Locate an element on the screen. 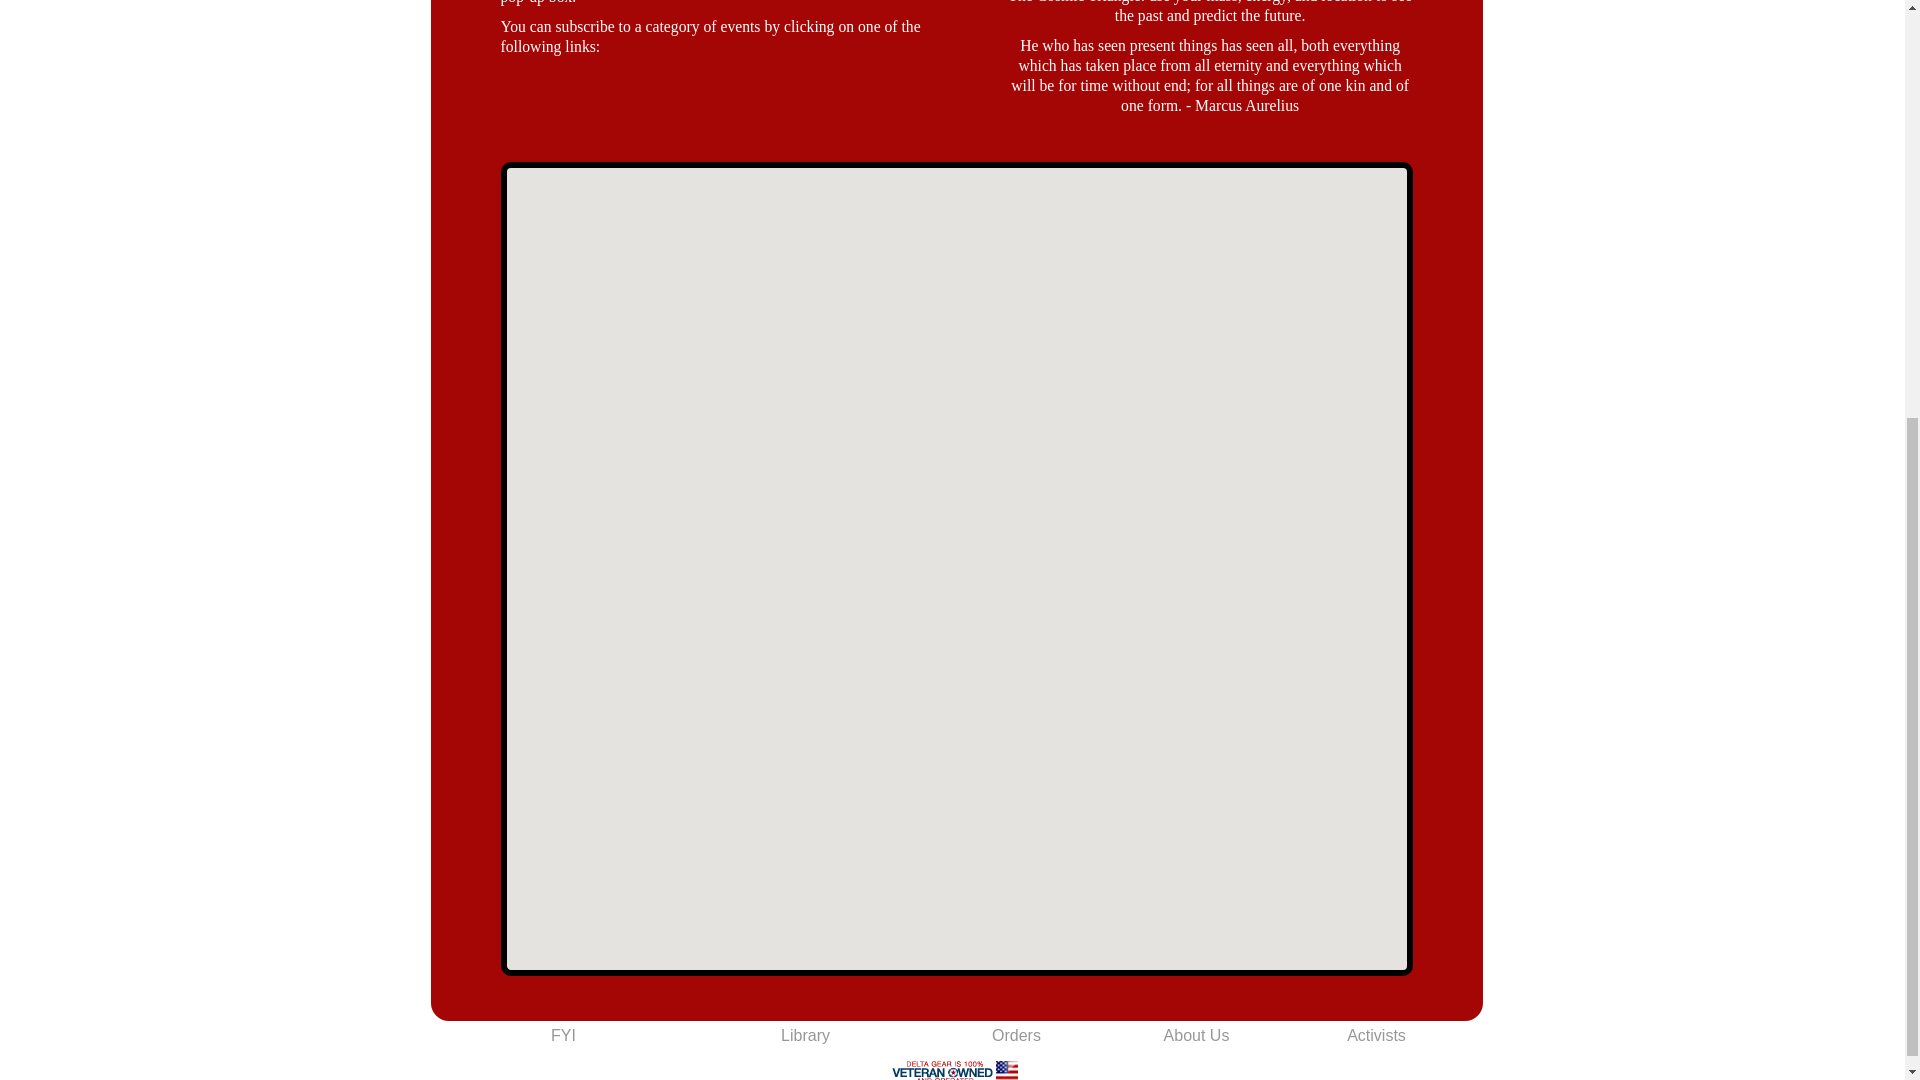 This screenshot has width=1920, height=1080. Add MMA Matches to your Calendar is located at coordinates (710, 136).